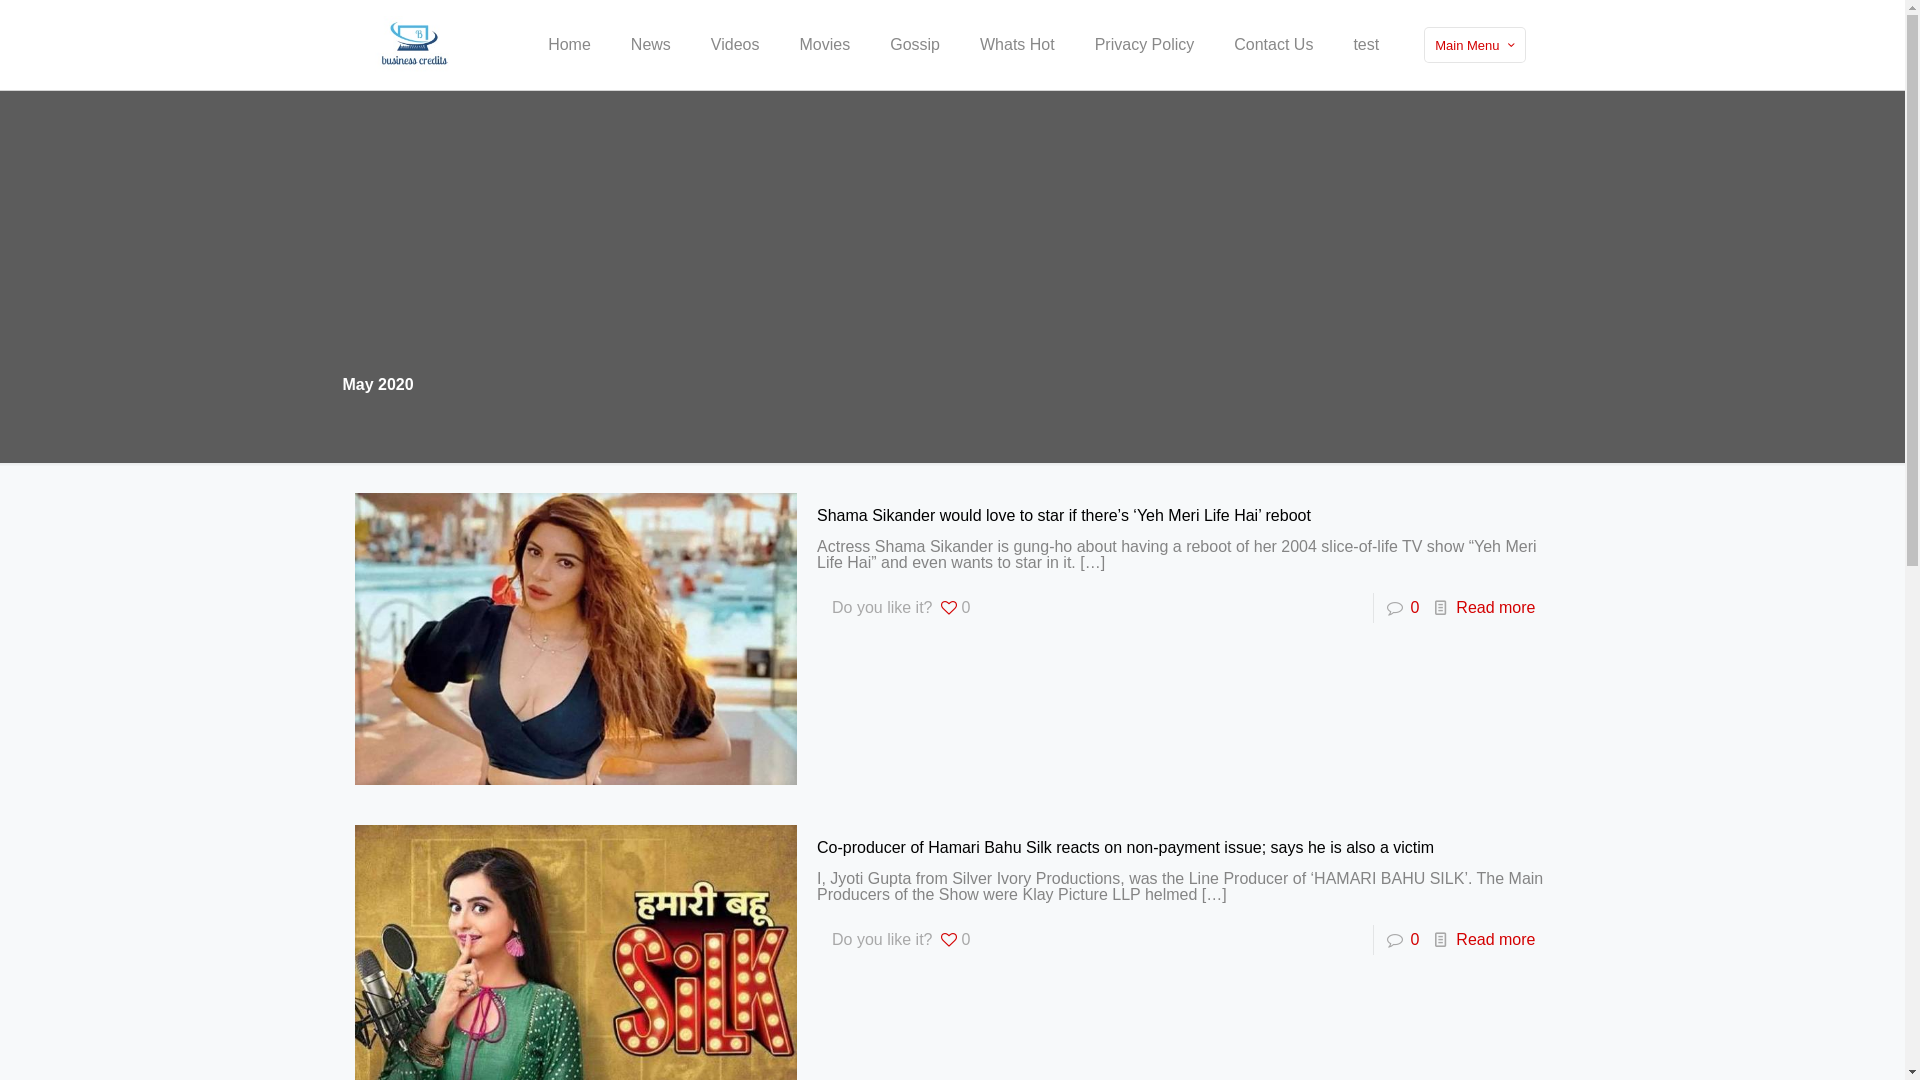 The image size is (1920, 1080). What do you see at coordinates (954, 608) in the screenshot?
I see `0` at bounding box center [954, 608].